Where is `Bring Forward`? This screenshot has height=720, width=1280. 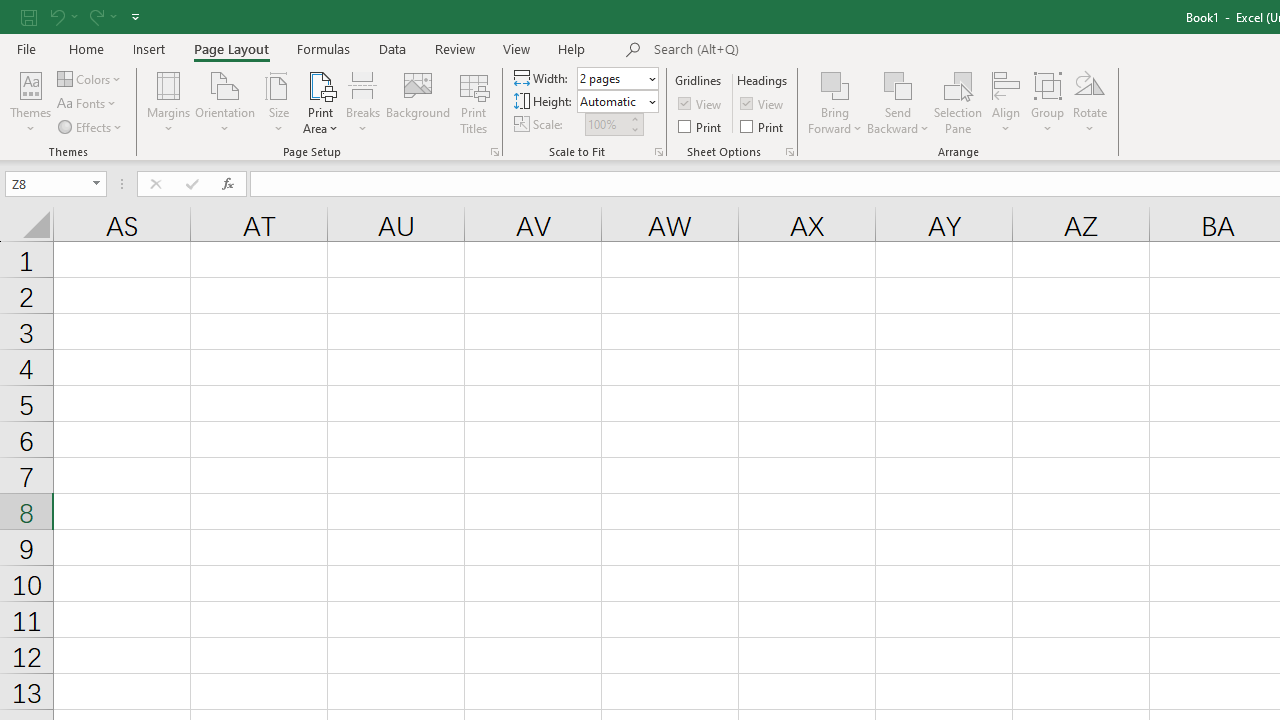
Bring Forward is located at coordinates (836, 102).